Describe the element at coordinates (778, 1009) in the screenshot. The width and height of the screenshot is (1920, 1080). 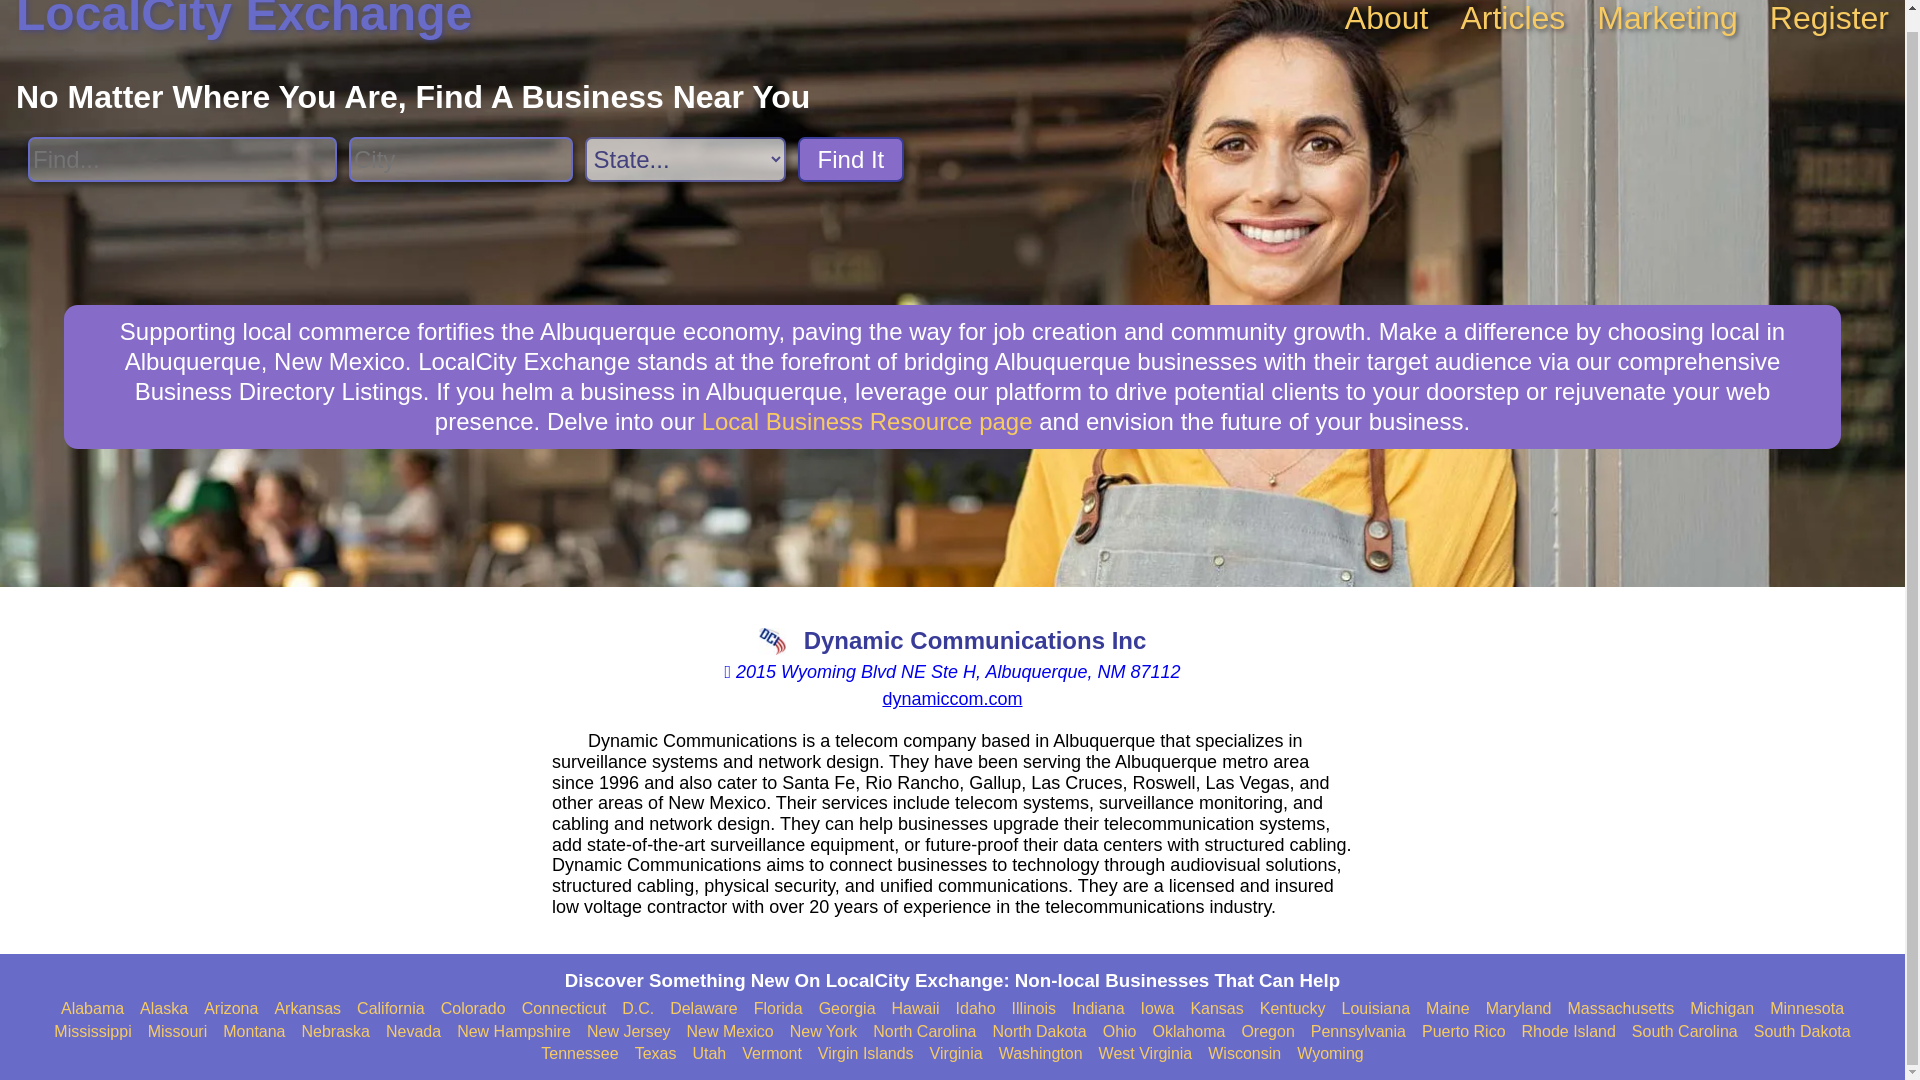
I see `Florida` at that location.